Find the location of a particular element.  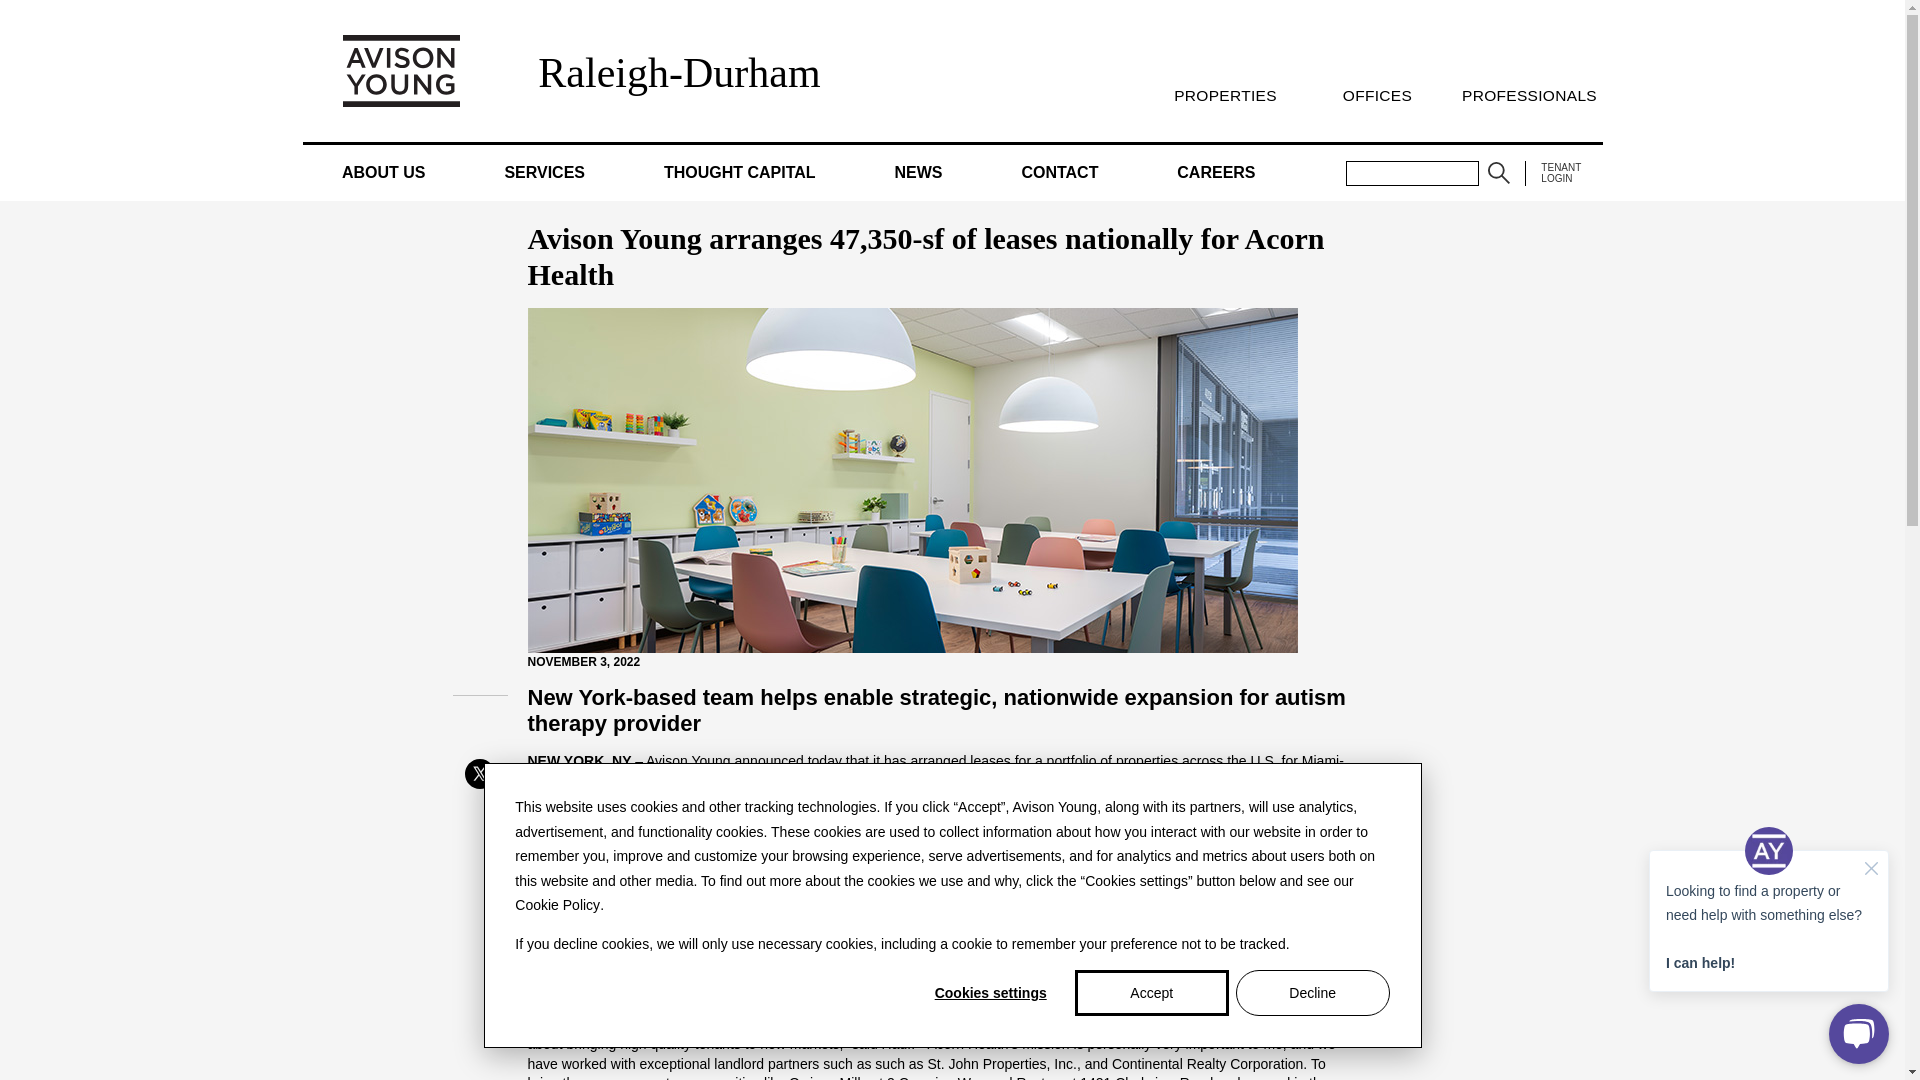

Raleigh-Durham is located at coordinates (678, 72).